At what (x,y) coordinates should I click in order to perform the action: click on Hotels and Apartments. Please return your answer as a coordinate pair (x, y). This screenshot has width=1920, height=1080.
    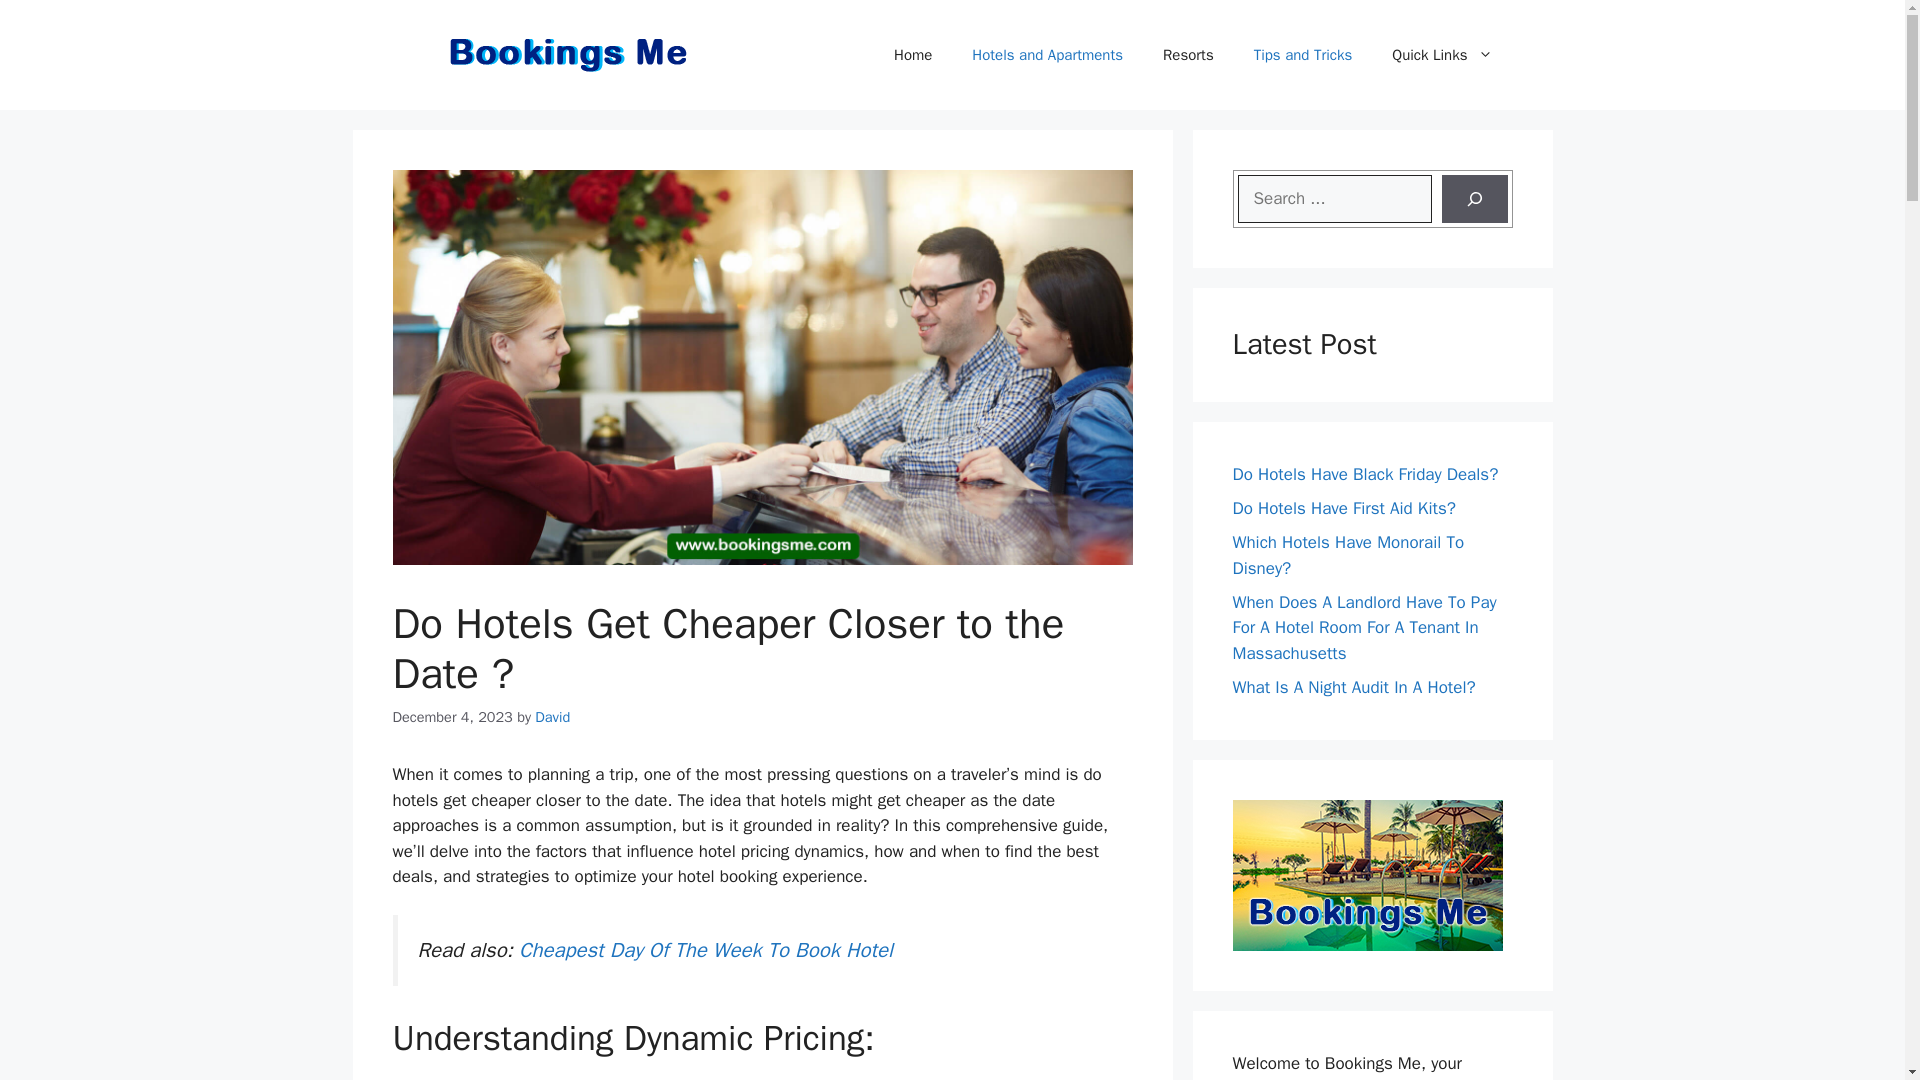
    Looking at the image, I should click on (1047, 54).